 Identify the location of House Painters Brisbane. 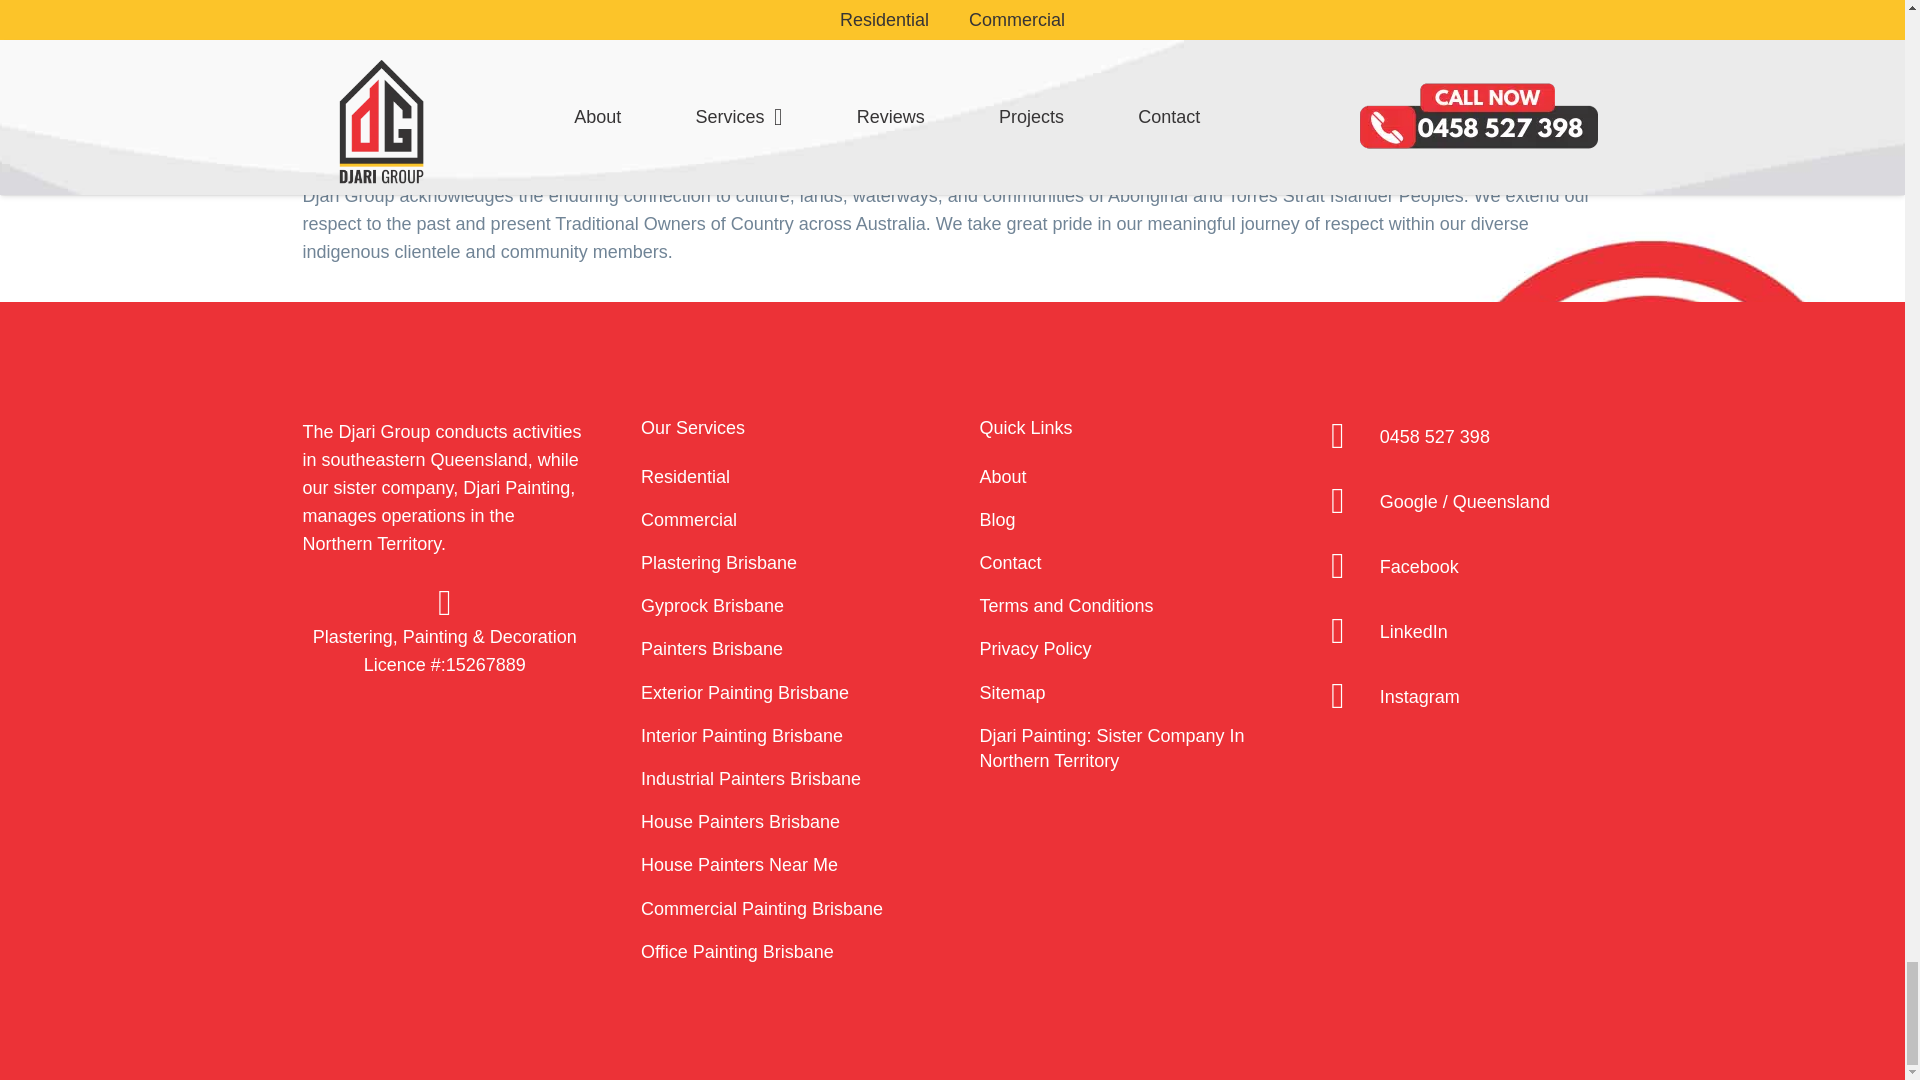
(740, 822).